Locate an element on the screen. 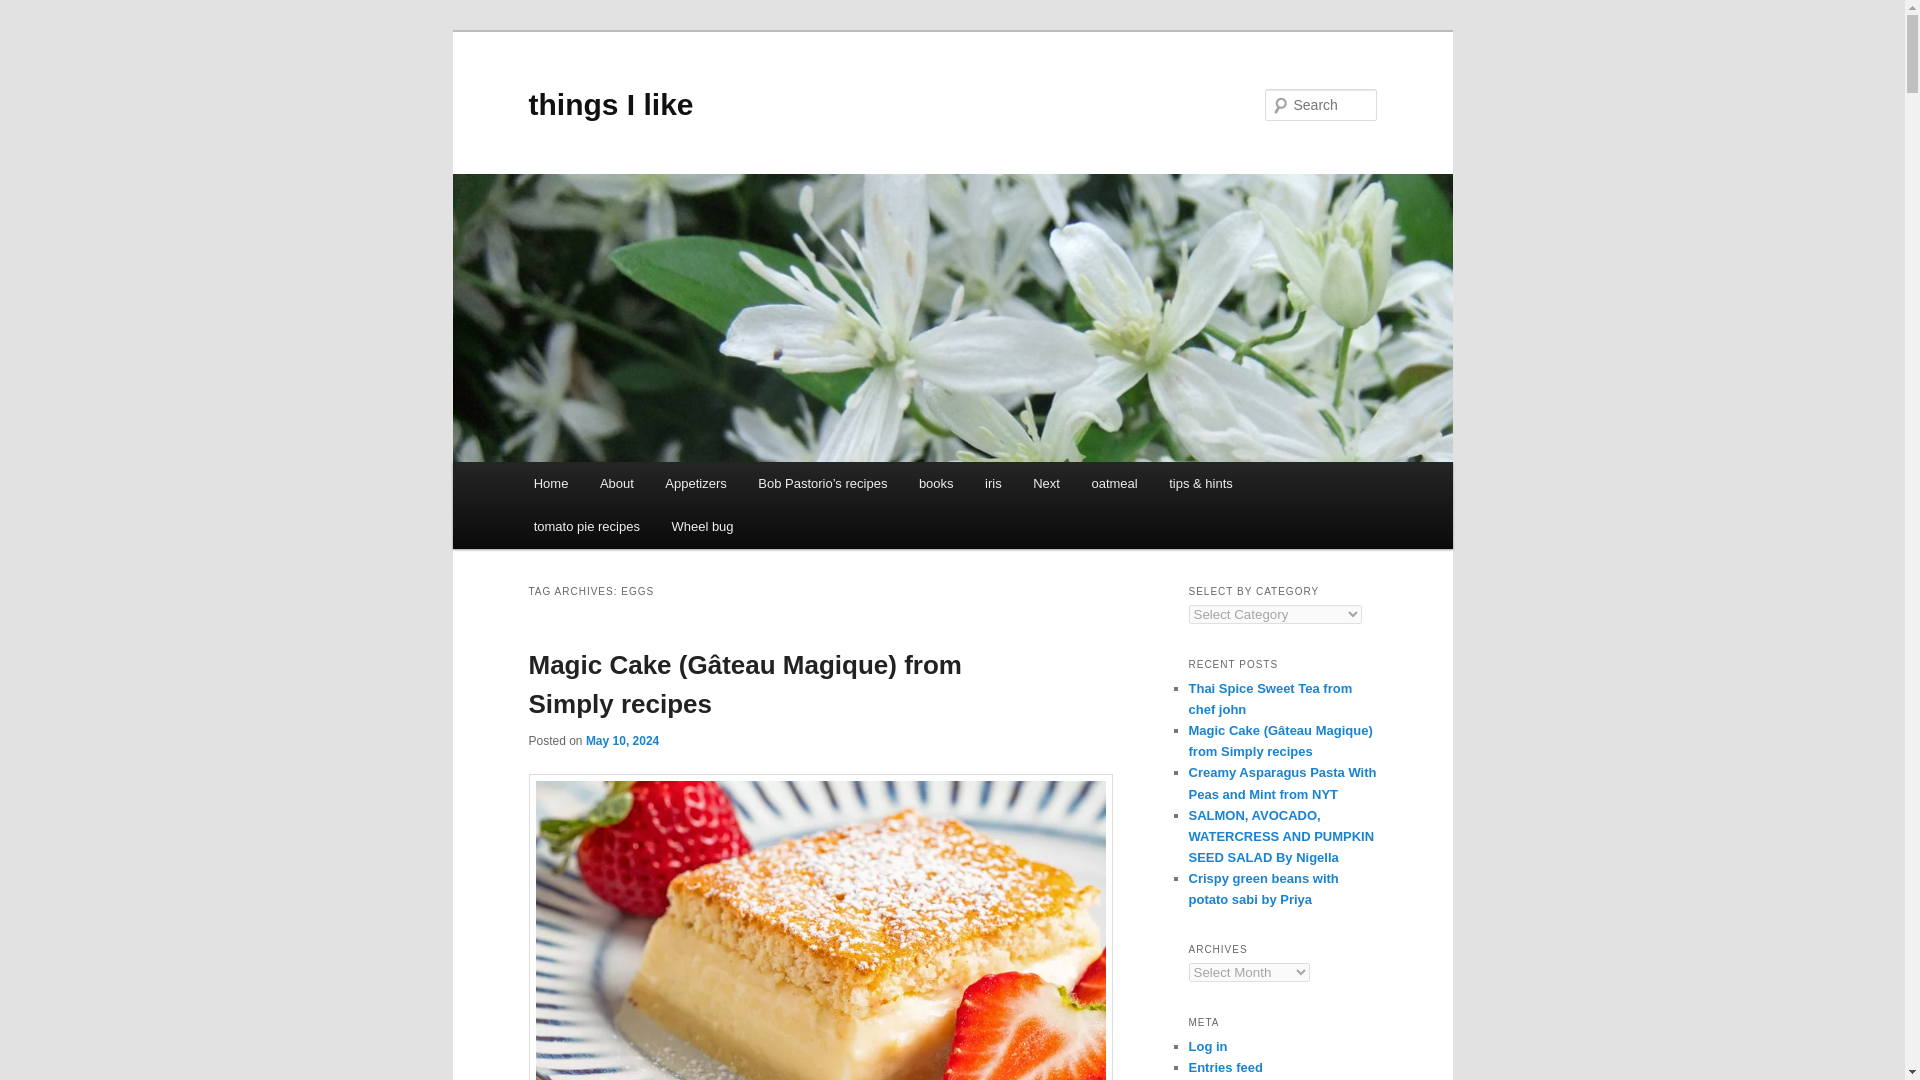 The height and width of the screenshot is (1080, 1920). Search is located at coordinates (32, 11).